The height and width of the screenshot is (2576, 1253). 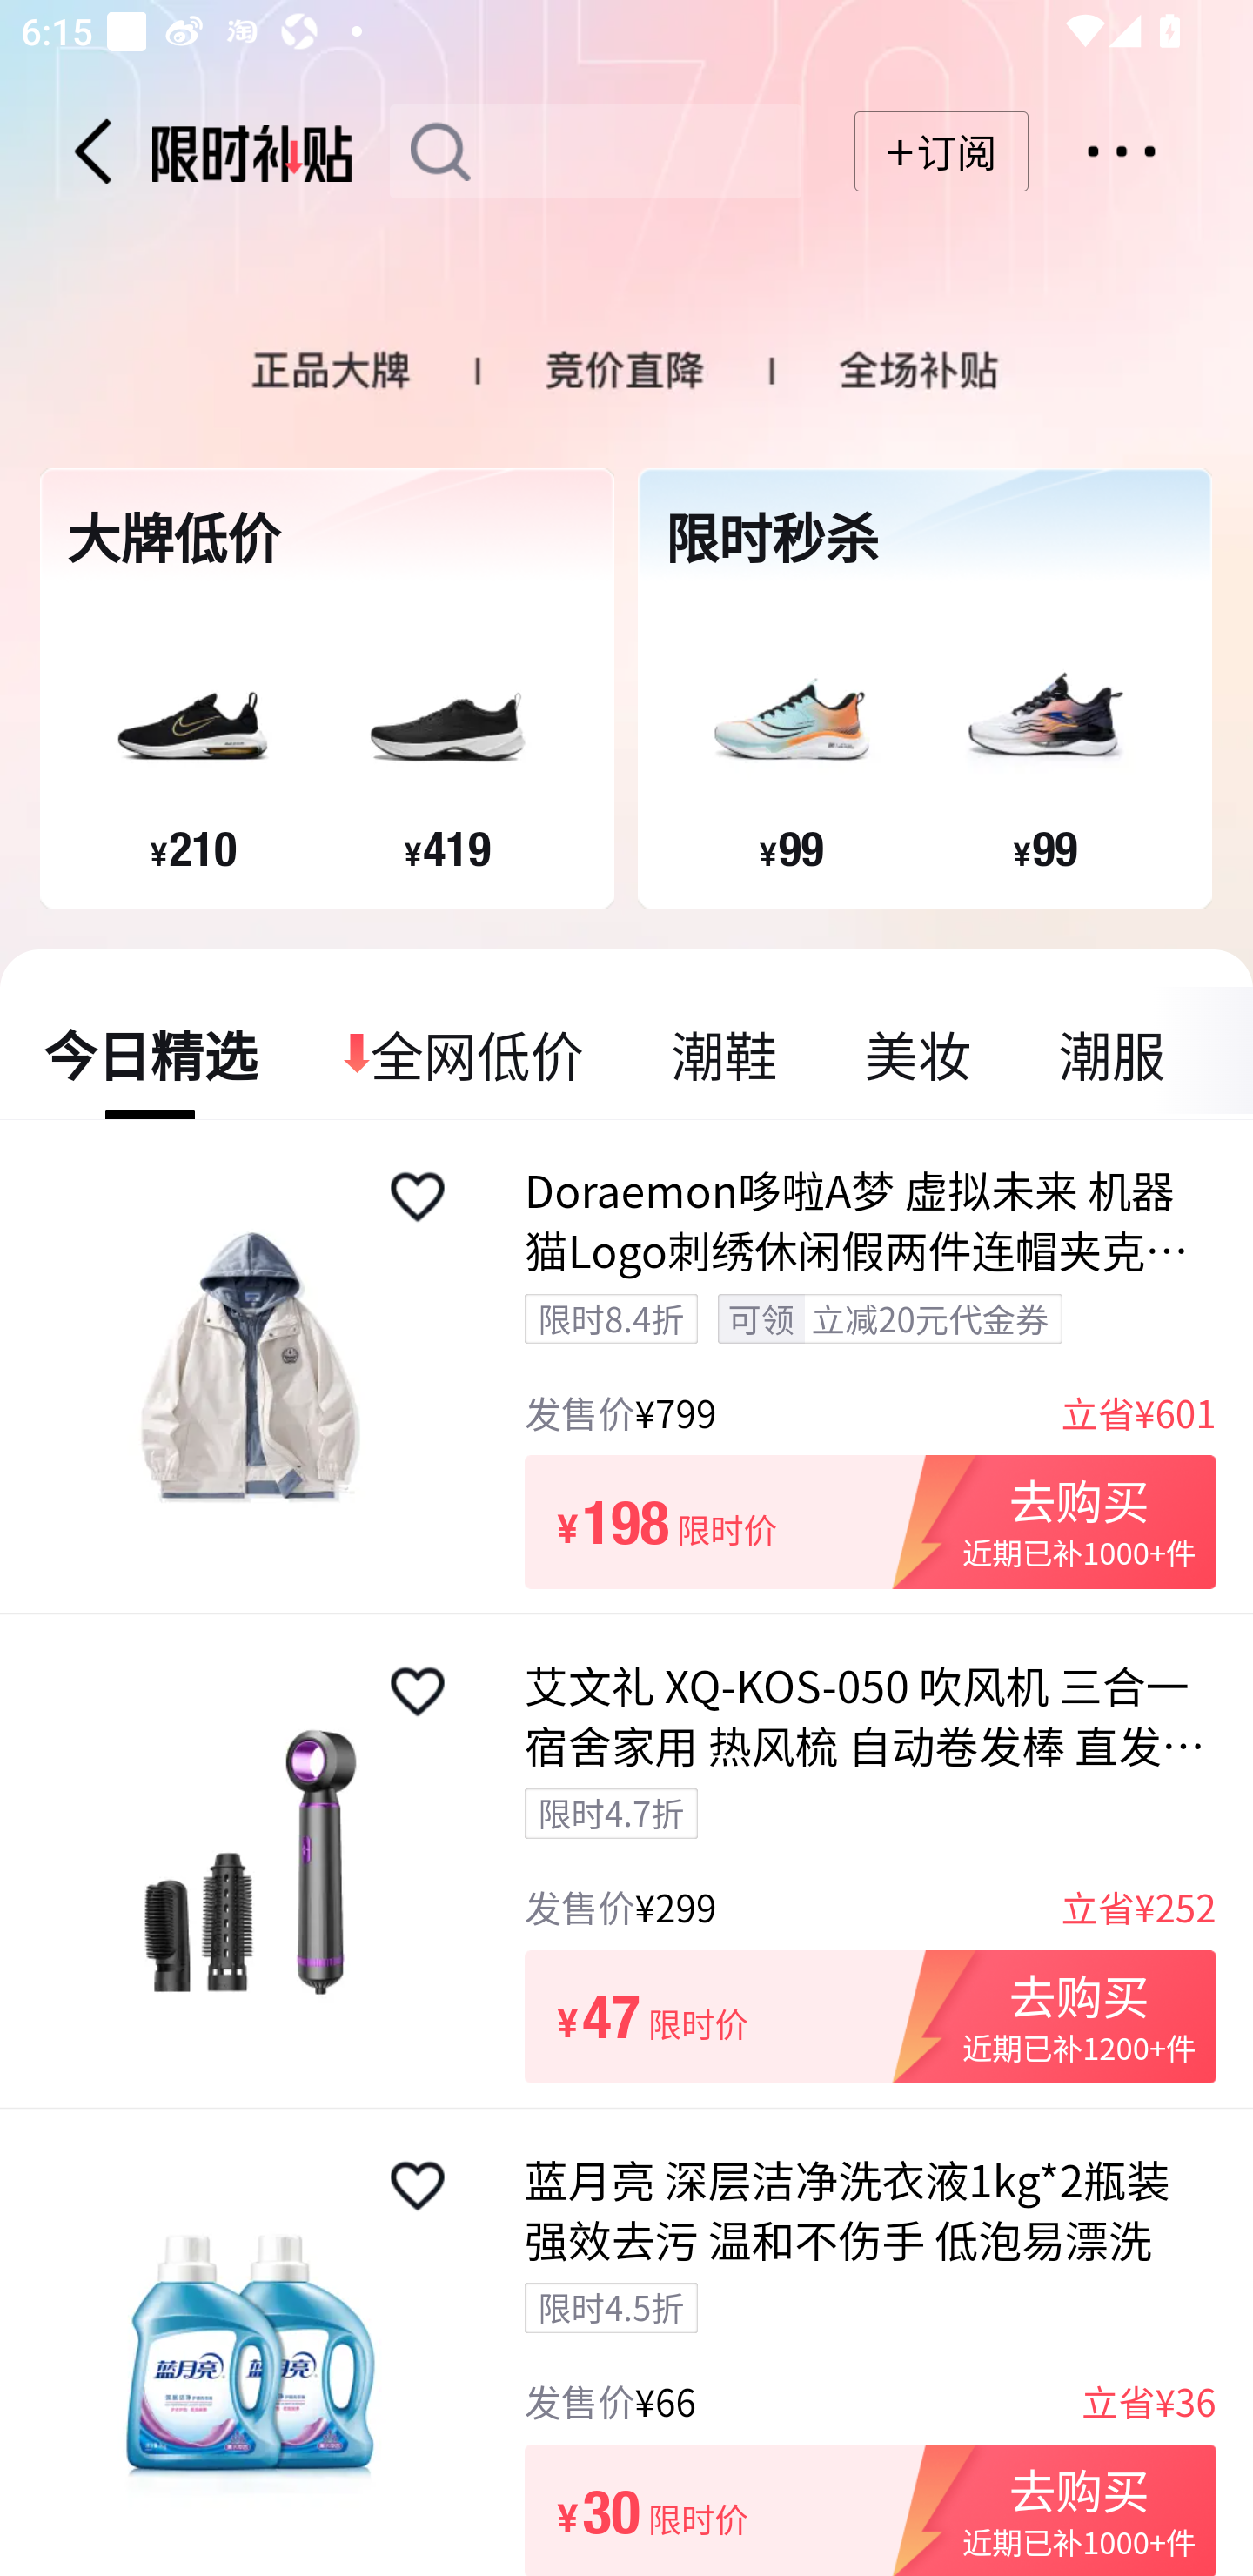 What do you see at coordinates (447, 729) in the screenshot?
I see `resize,w_152 ¥419` at bounding box center [447, 729].